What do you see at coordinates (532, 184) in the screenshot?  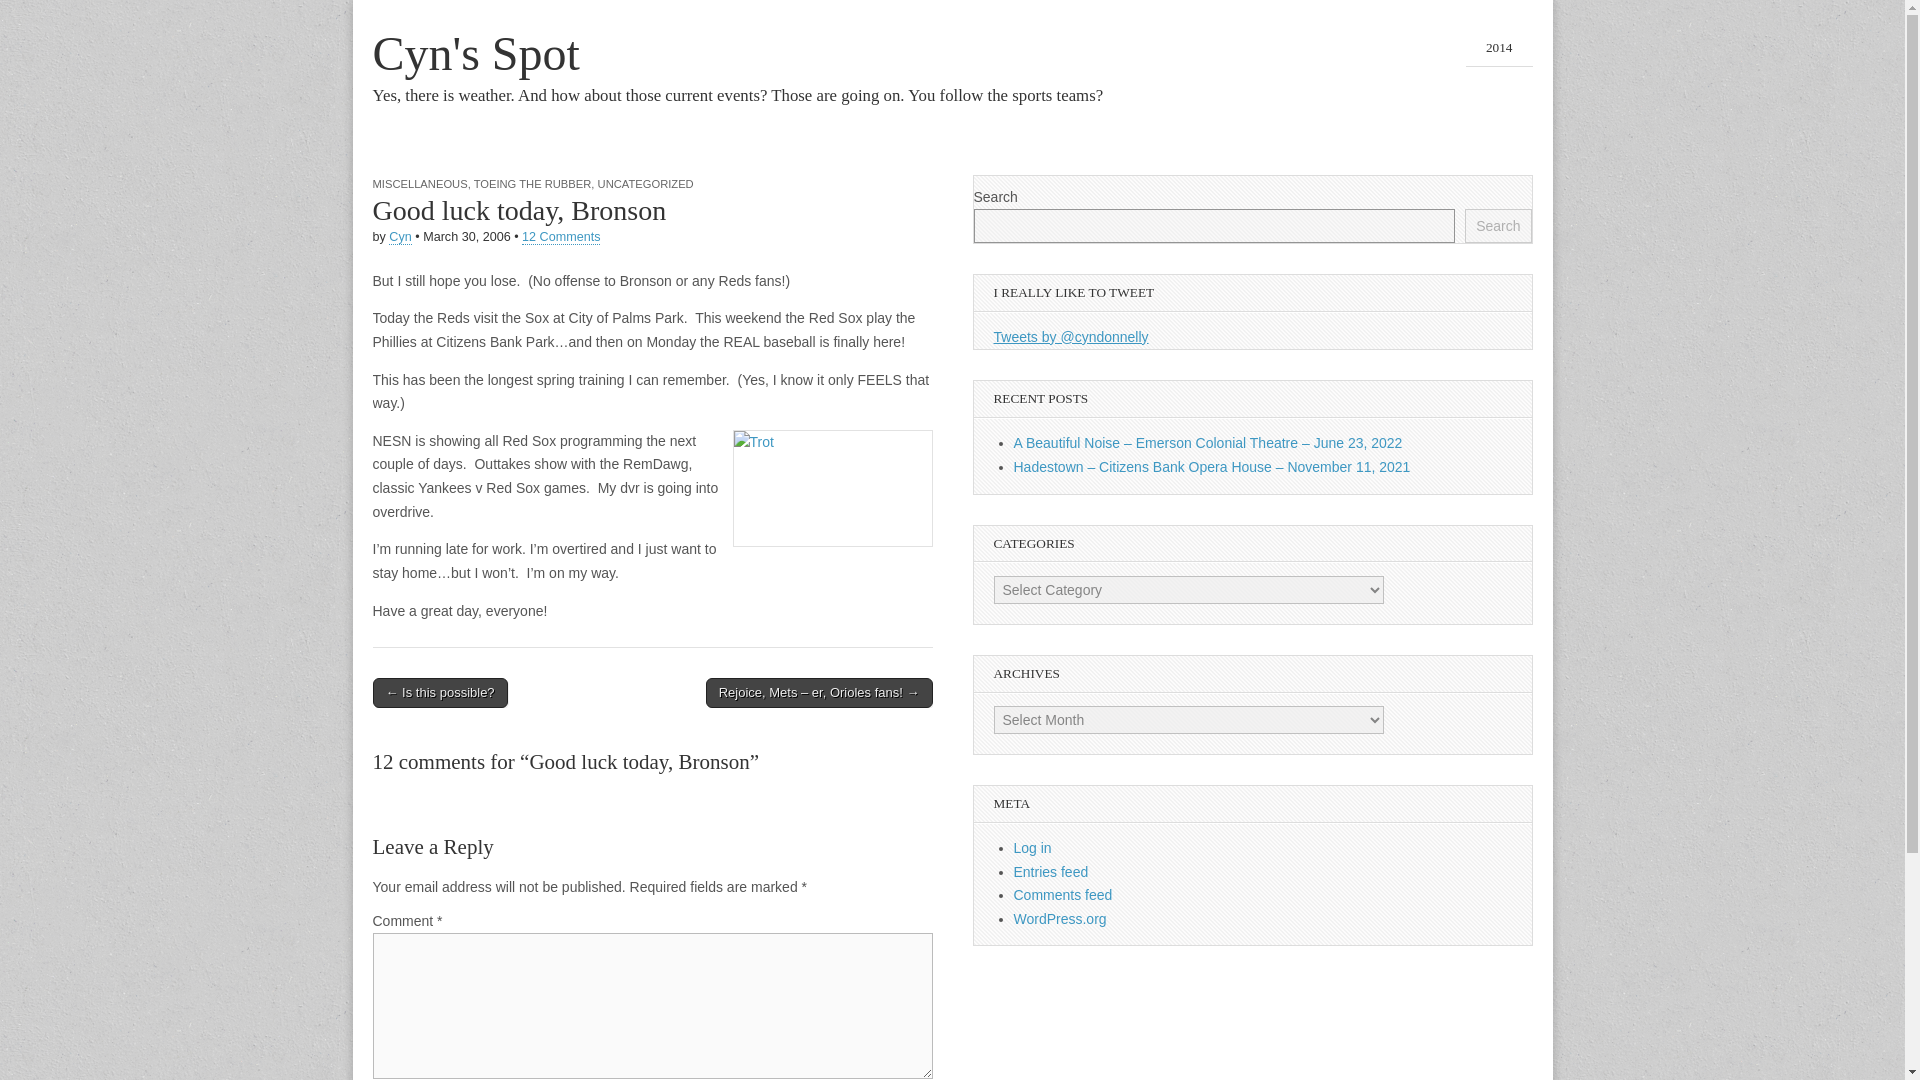 I see `TOEING THE RUBBER` at bounding box center [532, 184].